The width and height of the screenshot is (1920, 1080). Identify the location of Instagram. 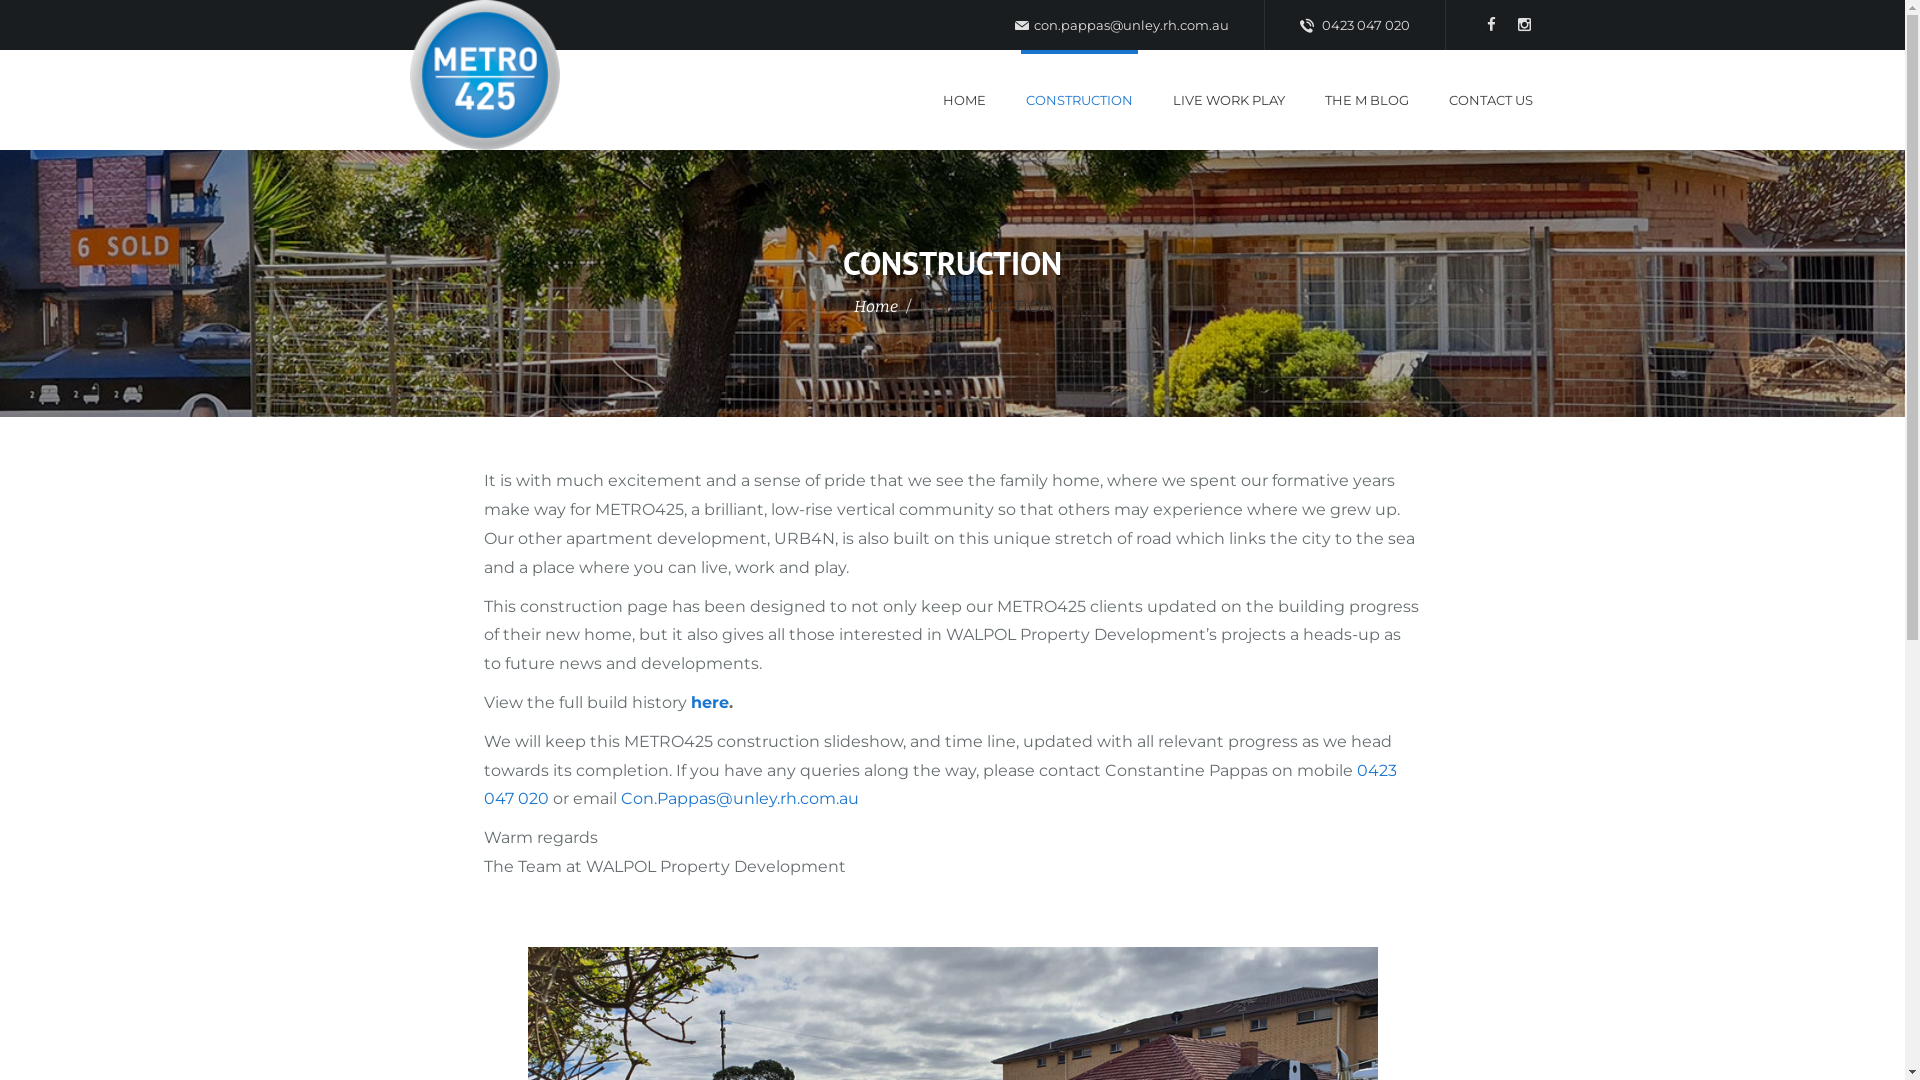
(1525, 25).